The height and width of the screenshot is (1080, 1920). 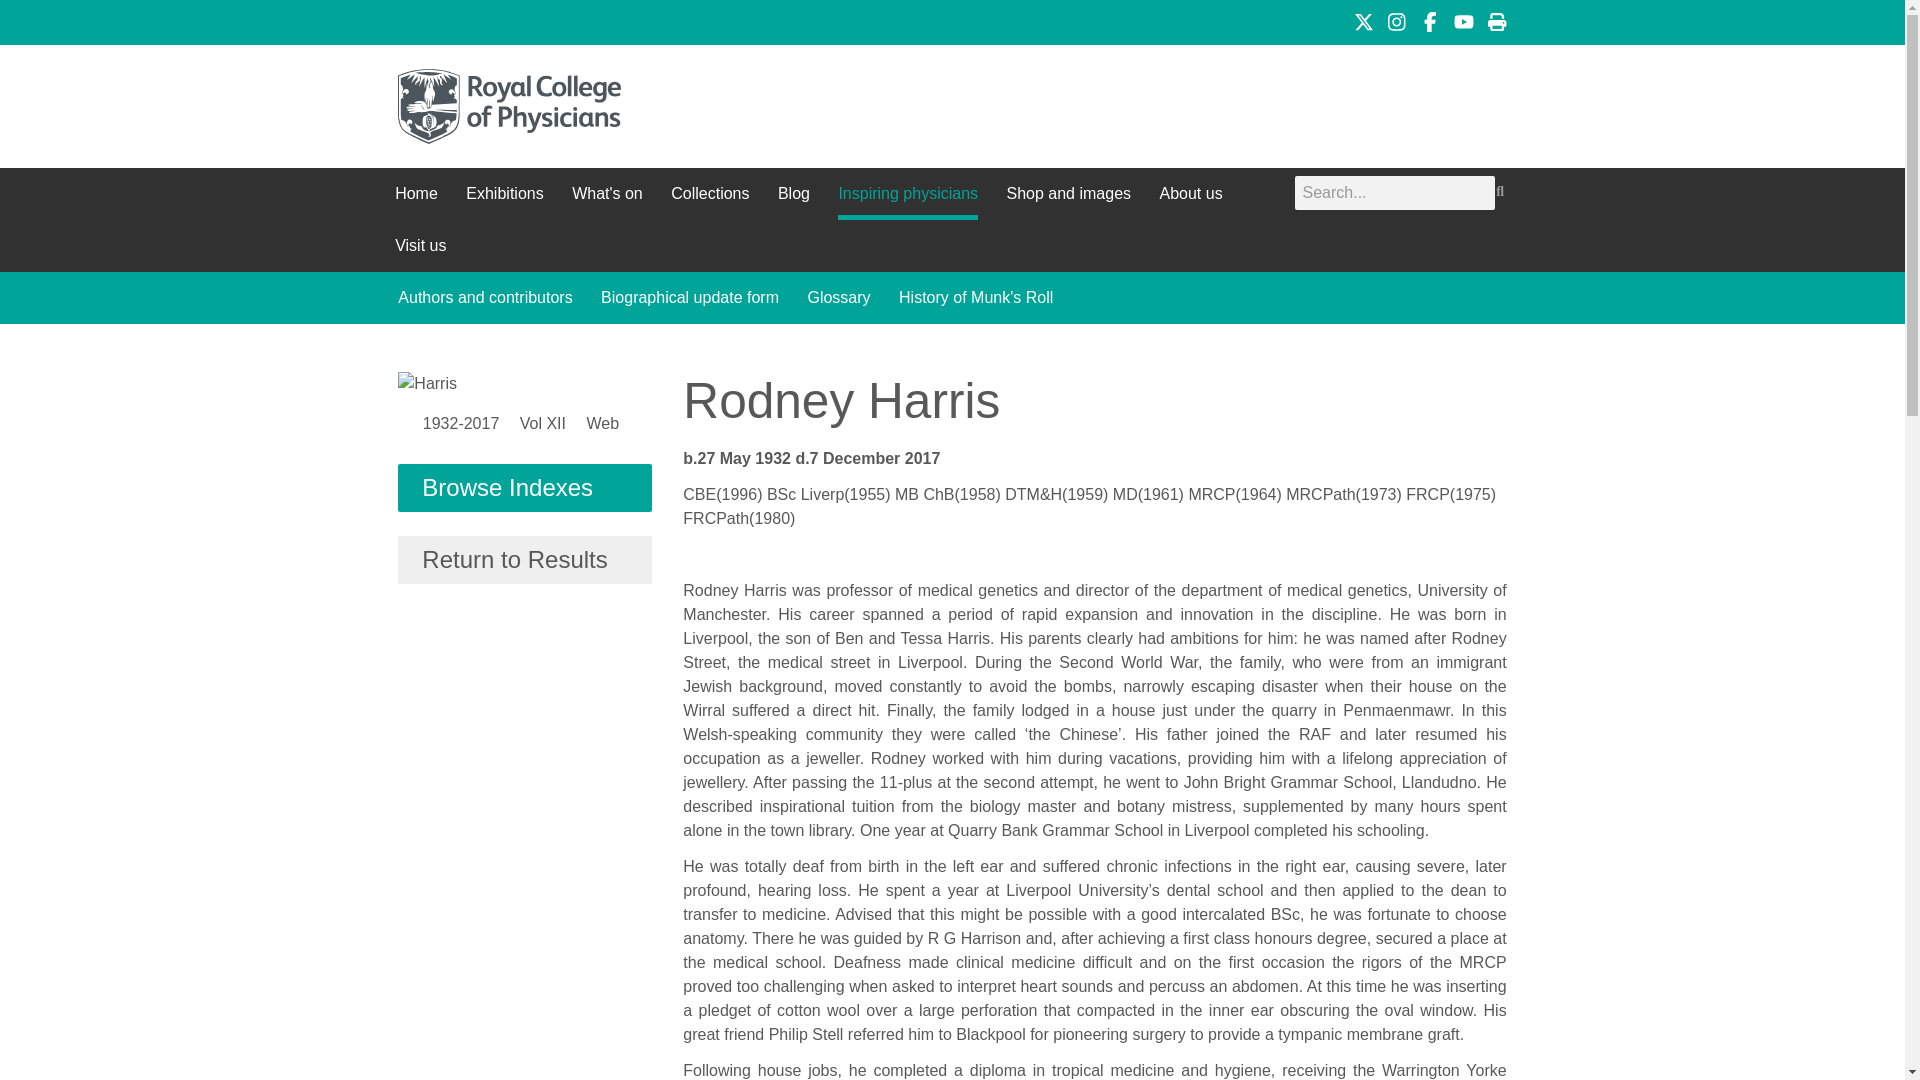 What do you see at coordinates (504, 194) in the screenshot?
I see `Exhibitions` at bounding box center [504, 194].